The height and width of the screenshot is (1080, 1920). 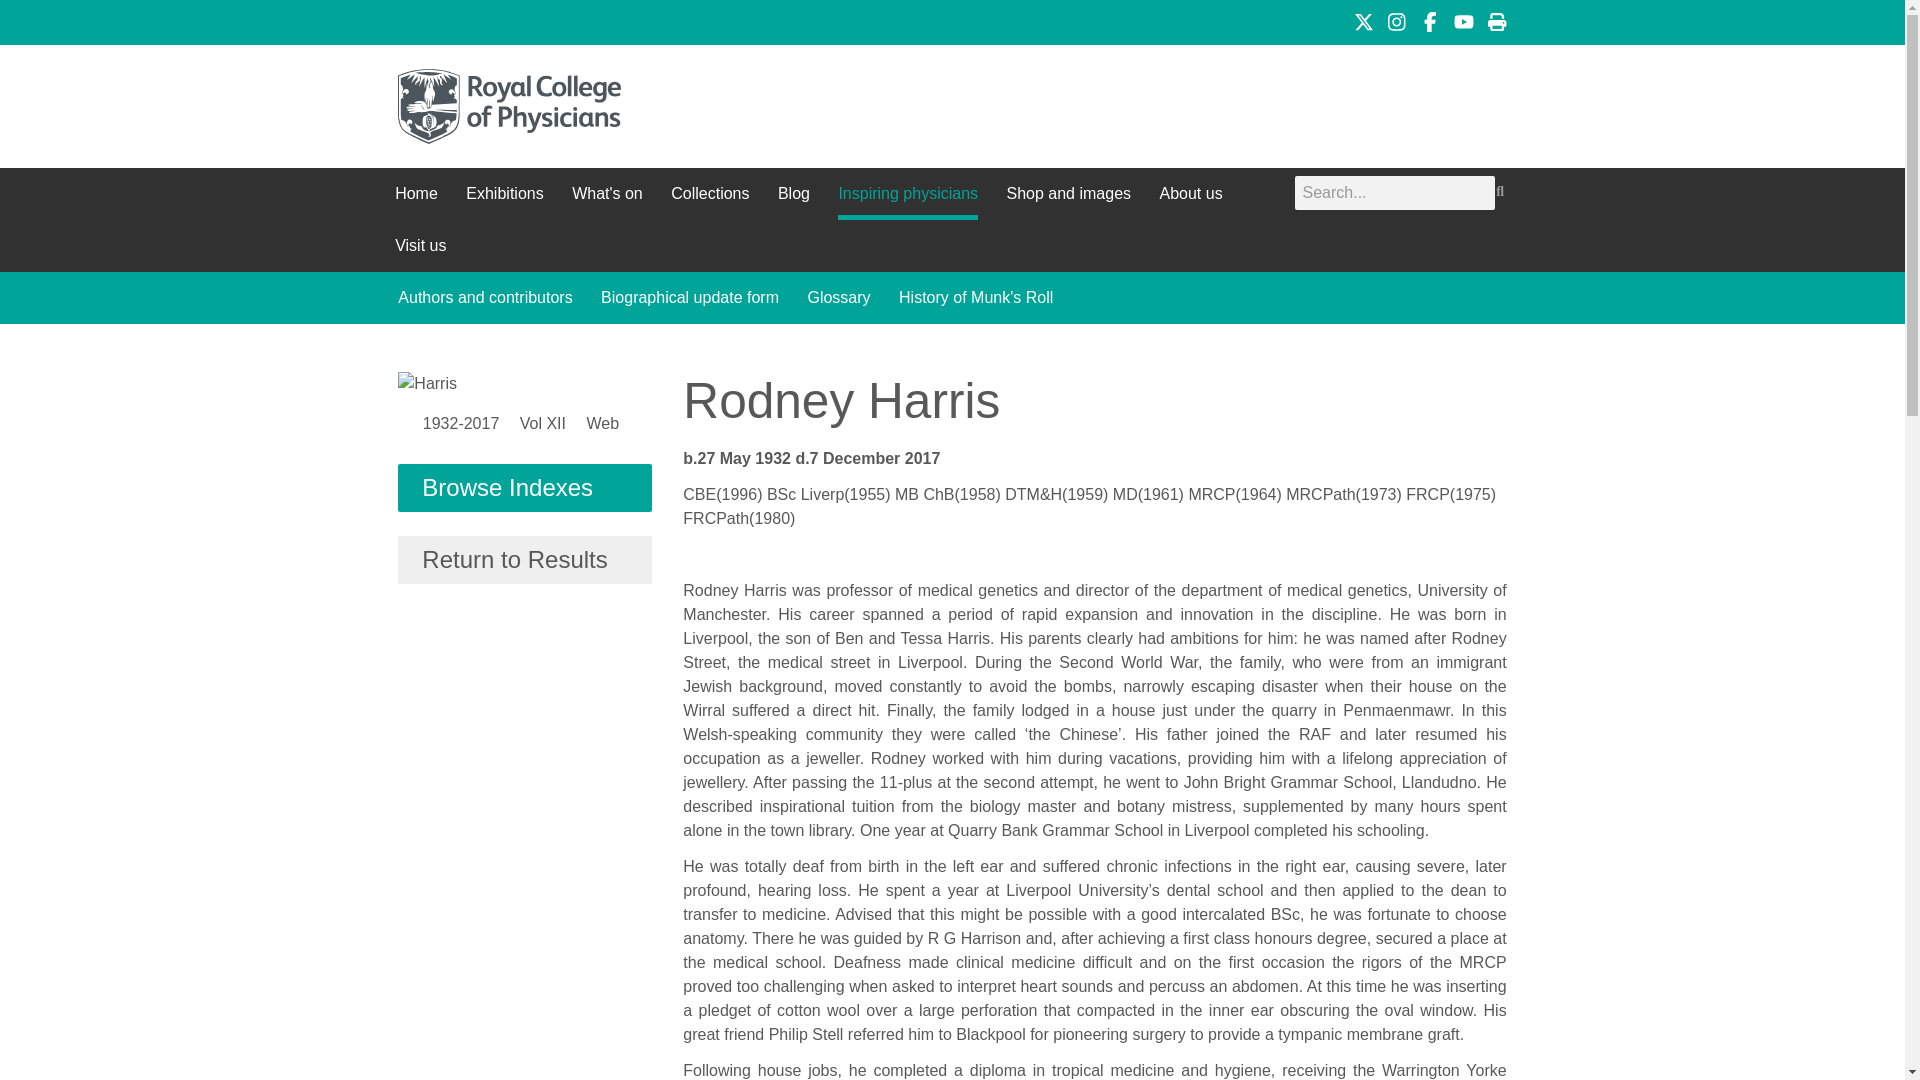 What do you see at coordinates (504, 194) in the screenshot?
I see `Exhibitions` at bounding box center [504, 194].